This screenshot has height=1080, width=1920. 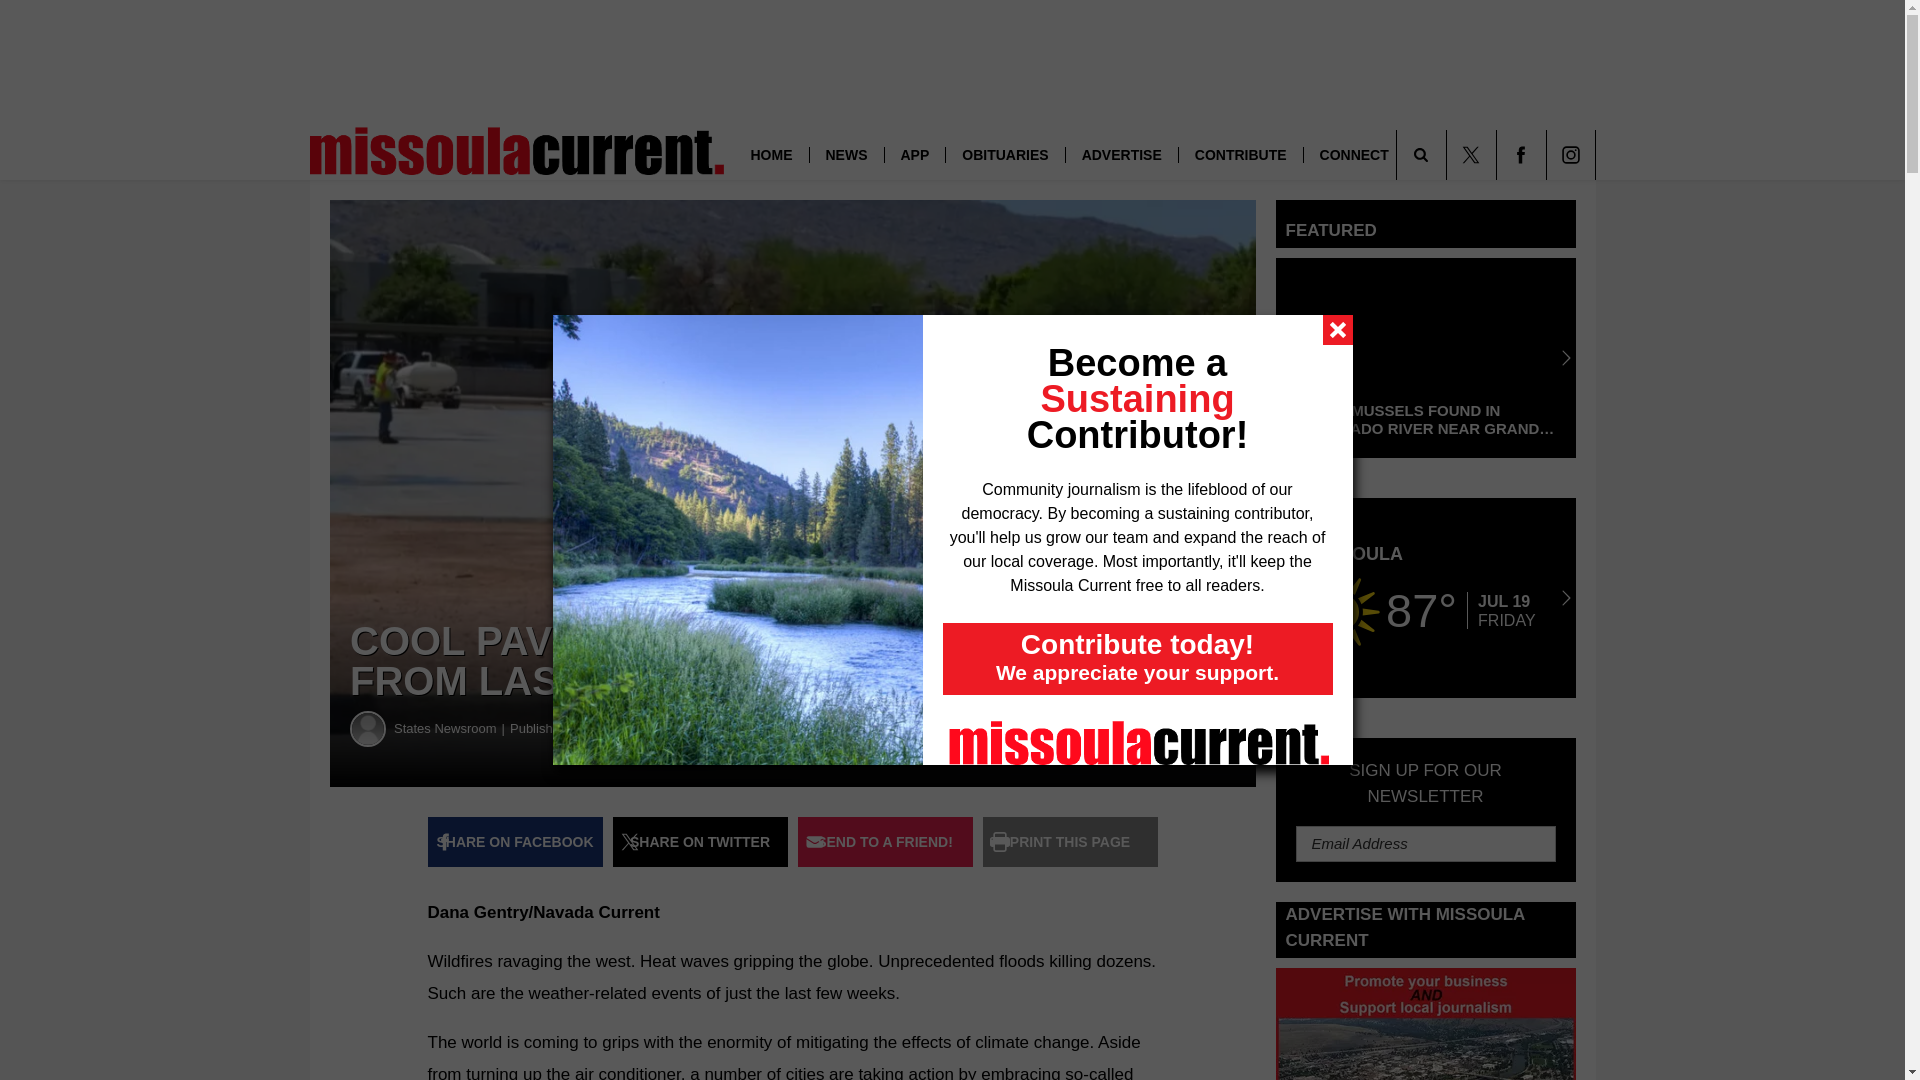 I want to click on Share on Twitter, so click(x=700, y=842).